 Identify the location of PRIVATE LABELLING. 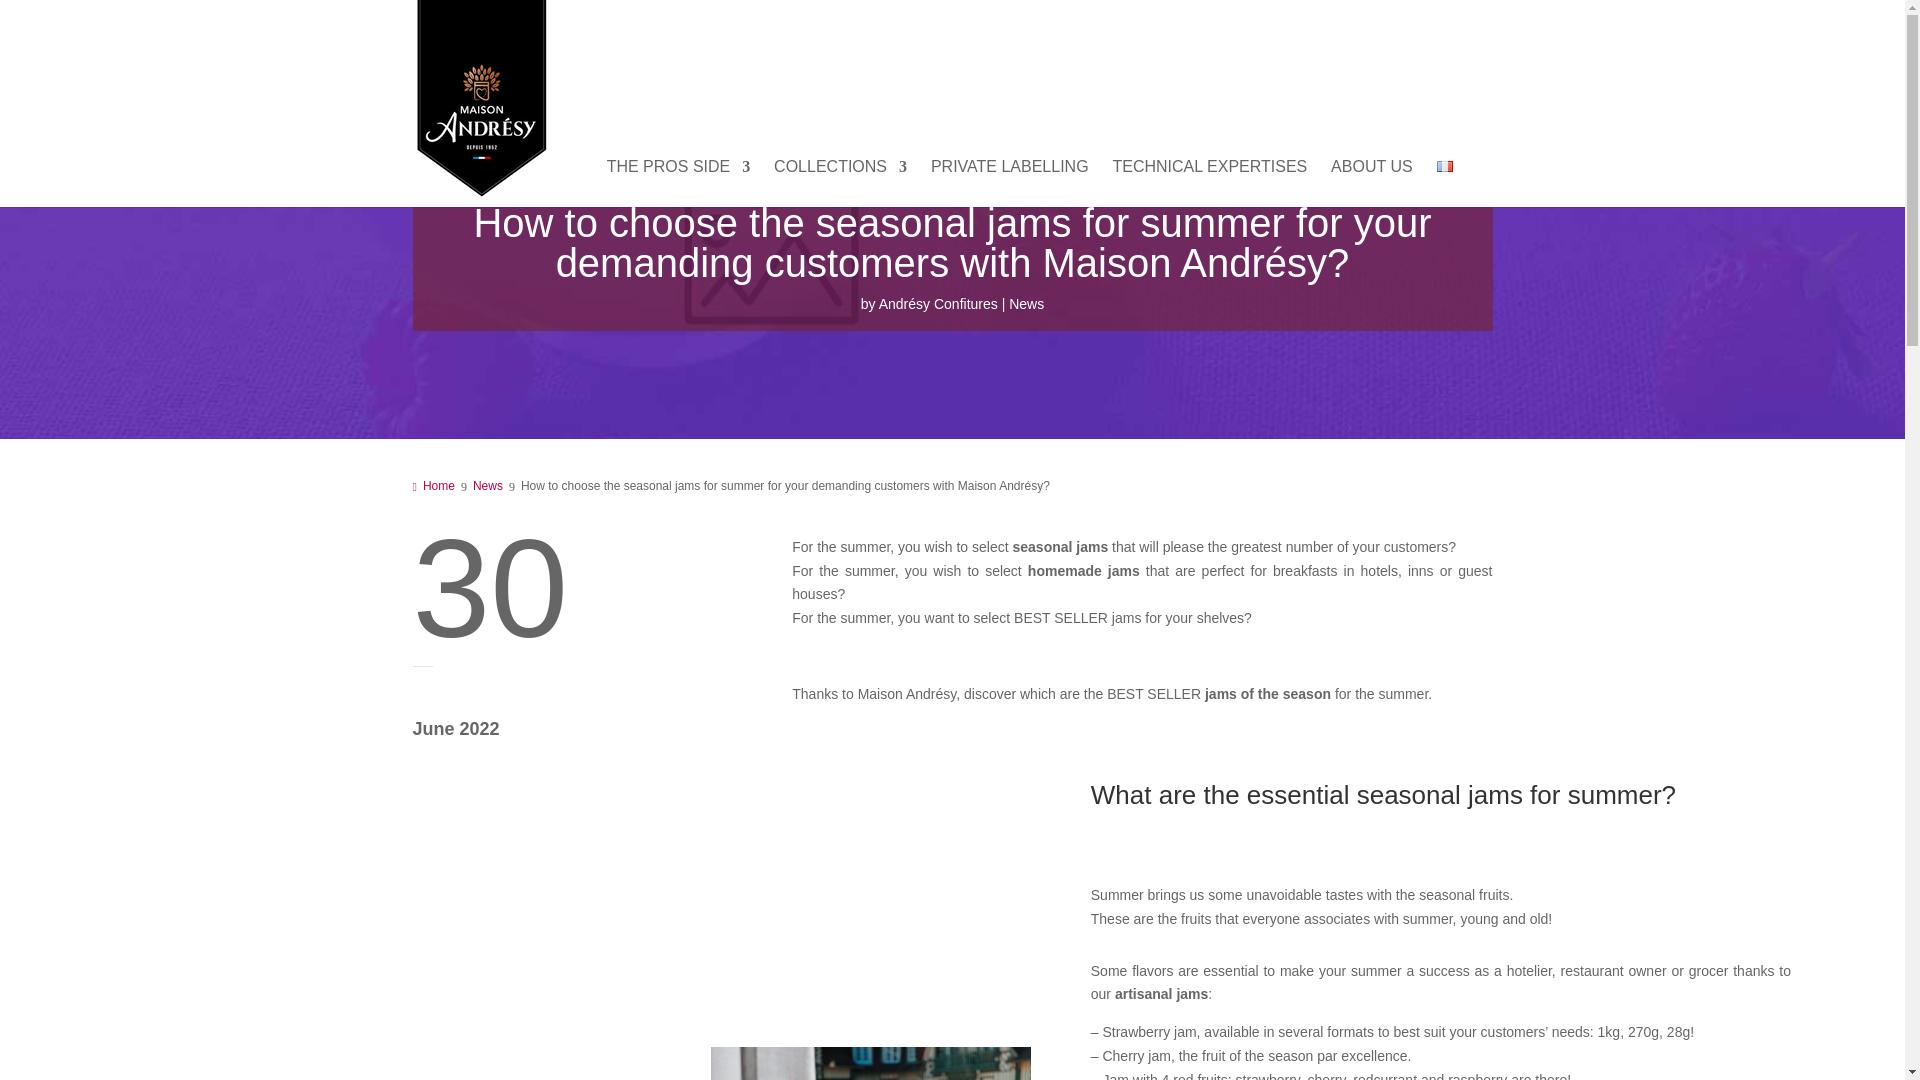
(1010, 183).